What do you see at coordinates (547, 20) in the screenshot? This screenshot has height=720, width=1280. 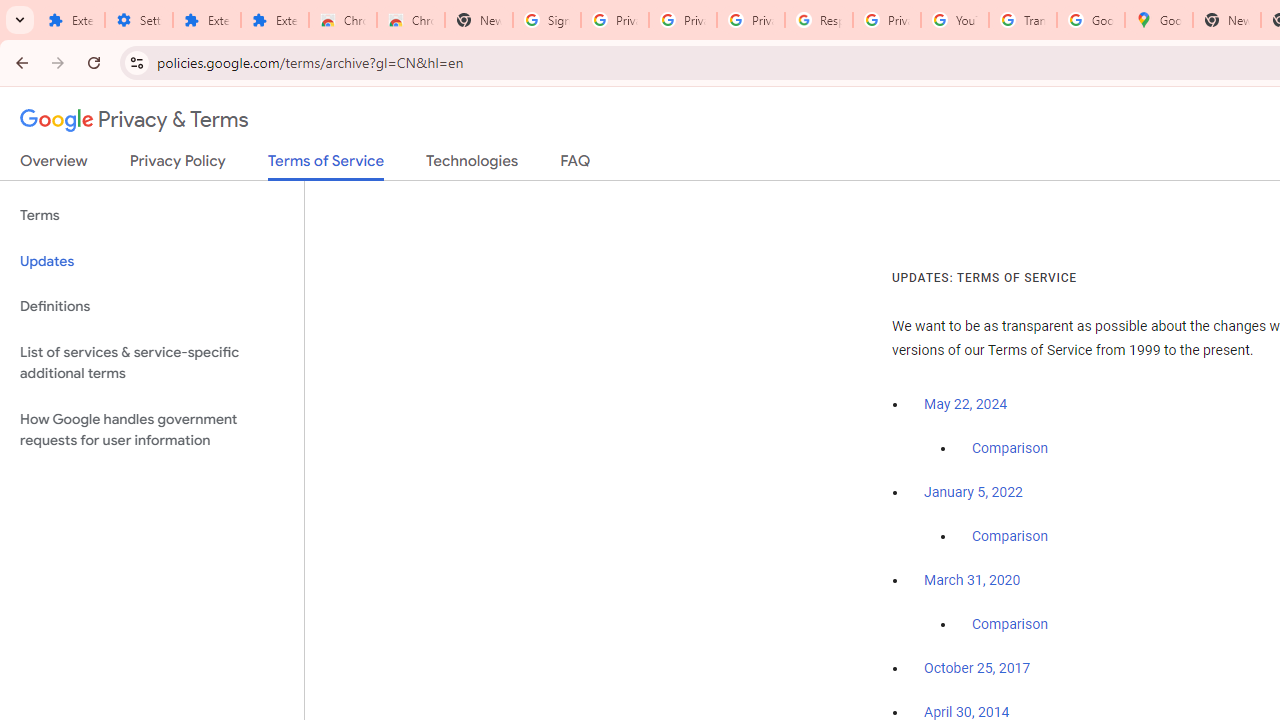 I see `Sign in - Google Accounts` at bounding box center [547, 20].